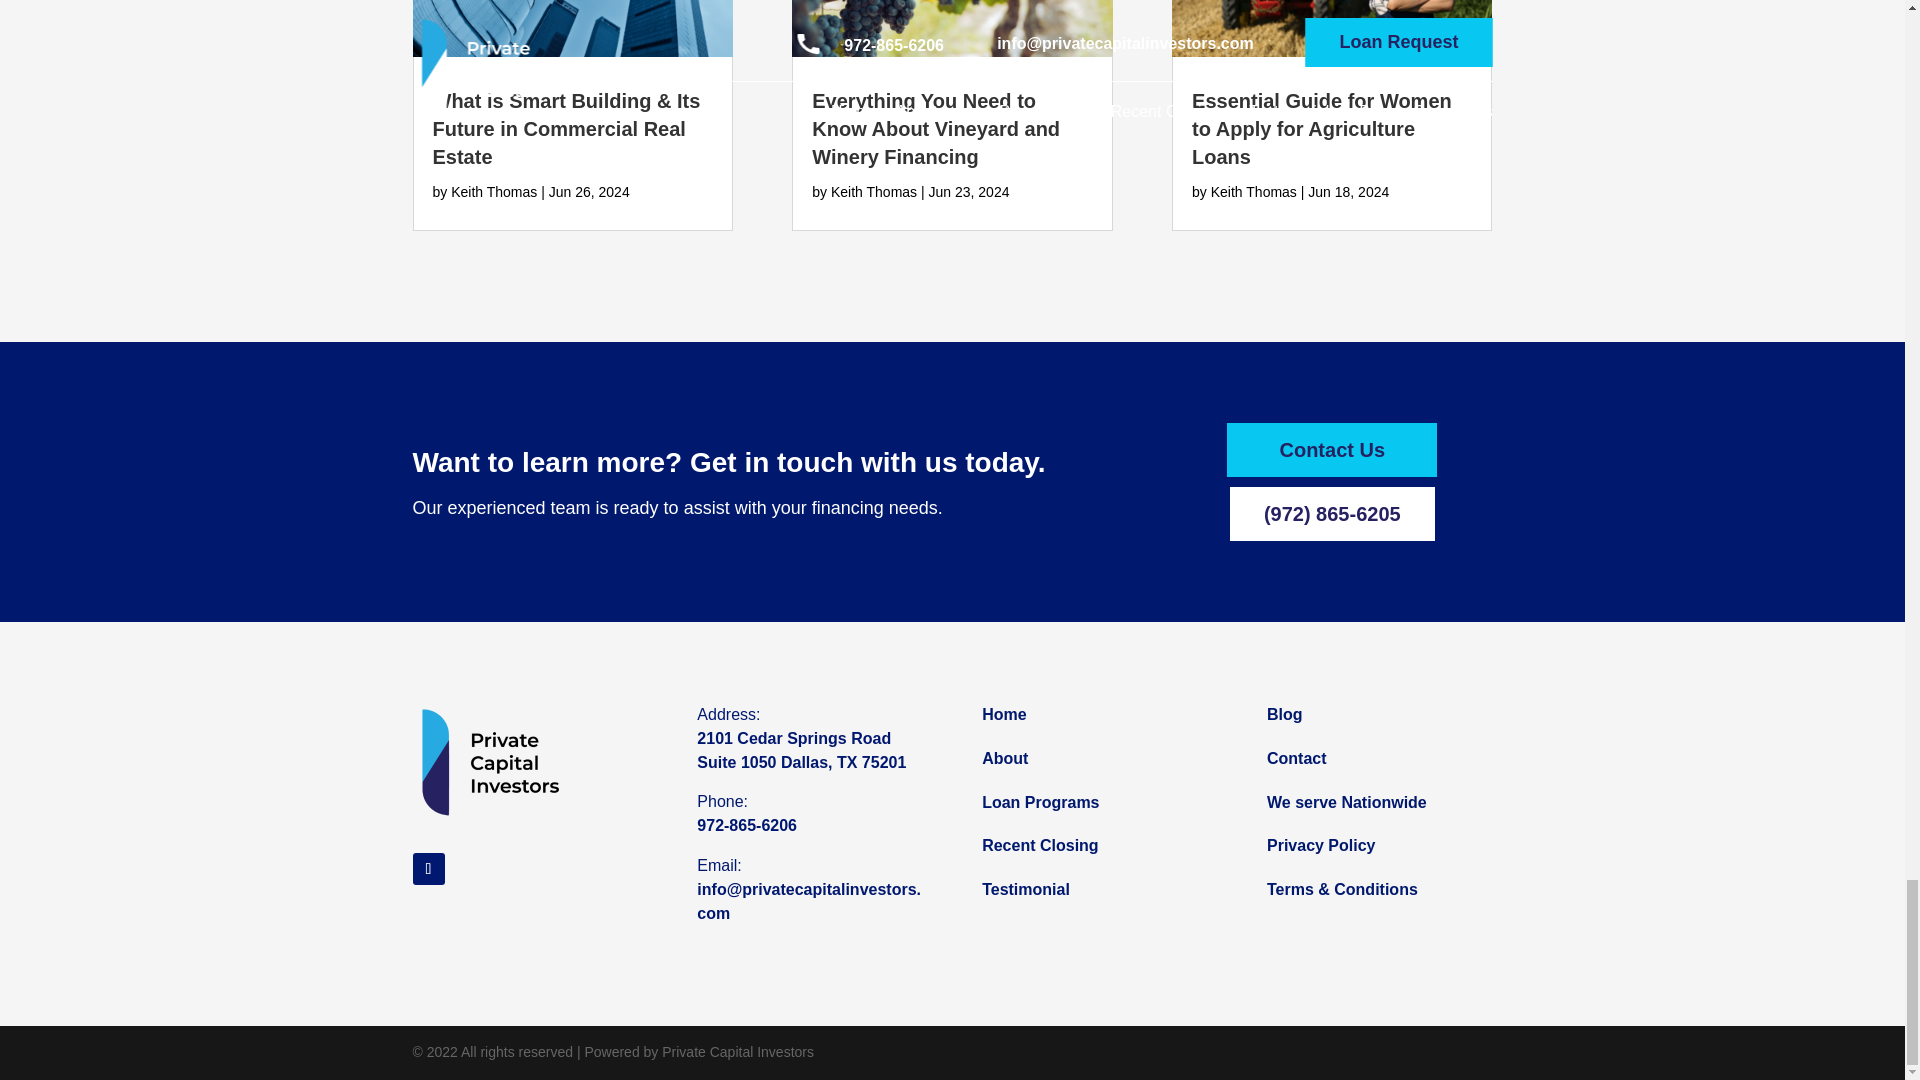 The image size is (1920, 1080). I want to click on Follow on LinkedIn, so click(428, 868).